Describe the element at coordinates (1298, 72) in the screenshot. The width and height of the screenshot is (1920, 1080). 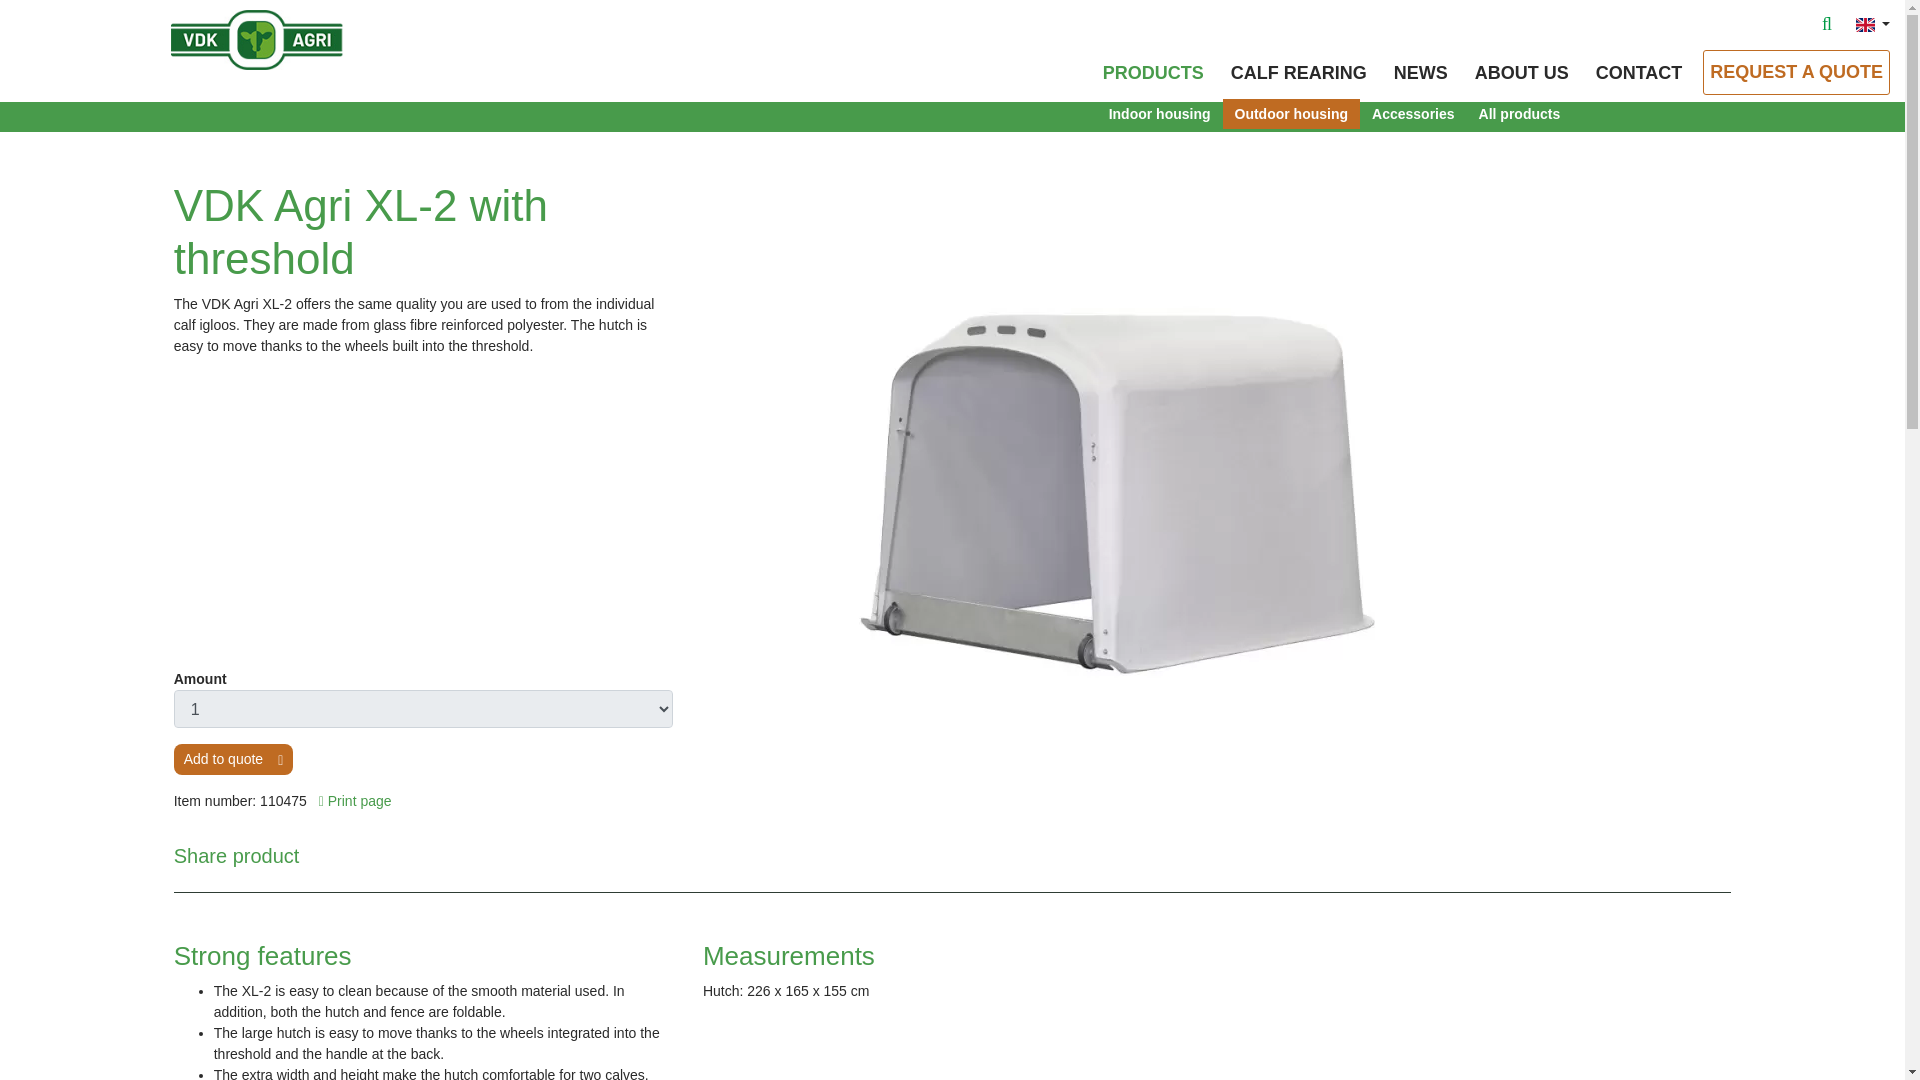
I see `CALF REARING` at that location.